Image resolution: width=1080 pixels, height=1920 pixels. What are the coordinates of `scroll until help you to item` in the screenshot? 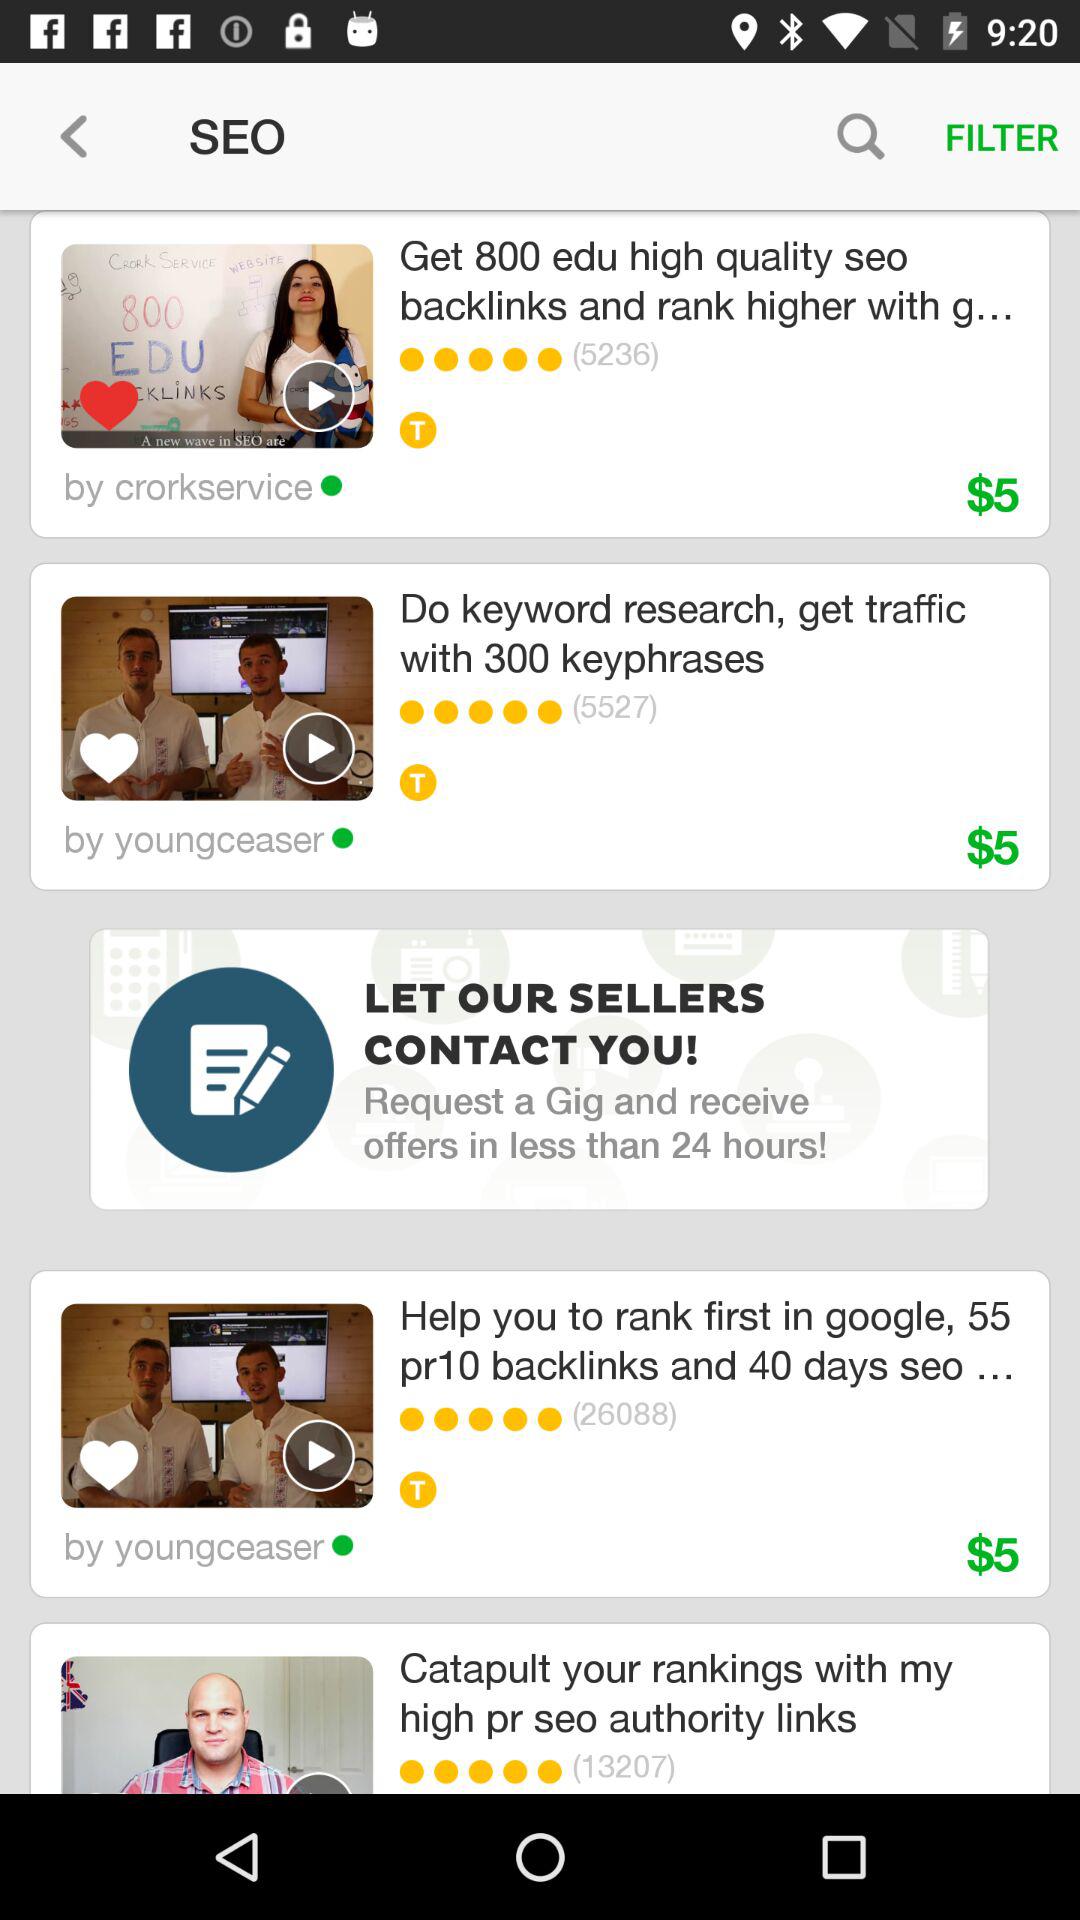 It's located at (708, 1340).